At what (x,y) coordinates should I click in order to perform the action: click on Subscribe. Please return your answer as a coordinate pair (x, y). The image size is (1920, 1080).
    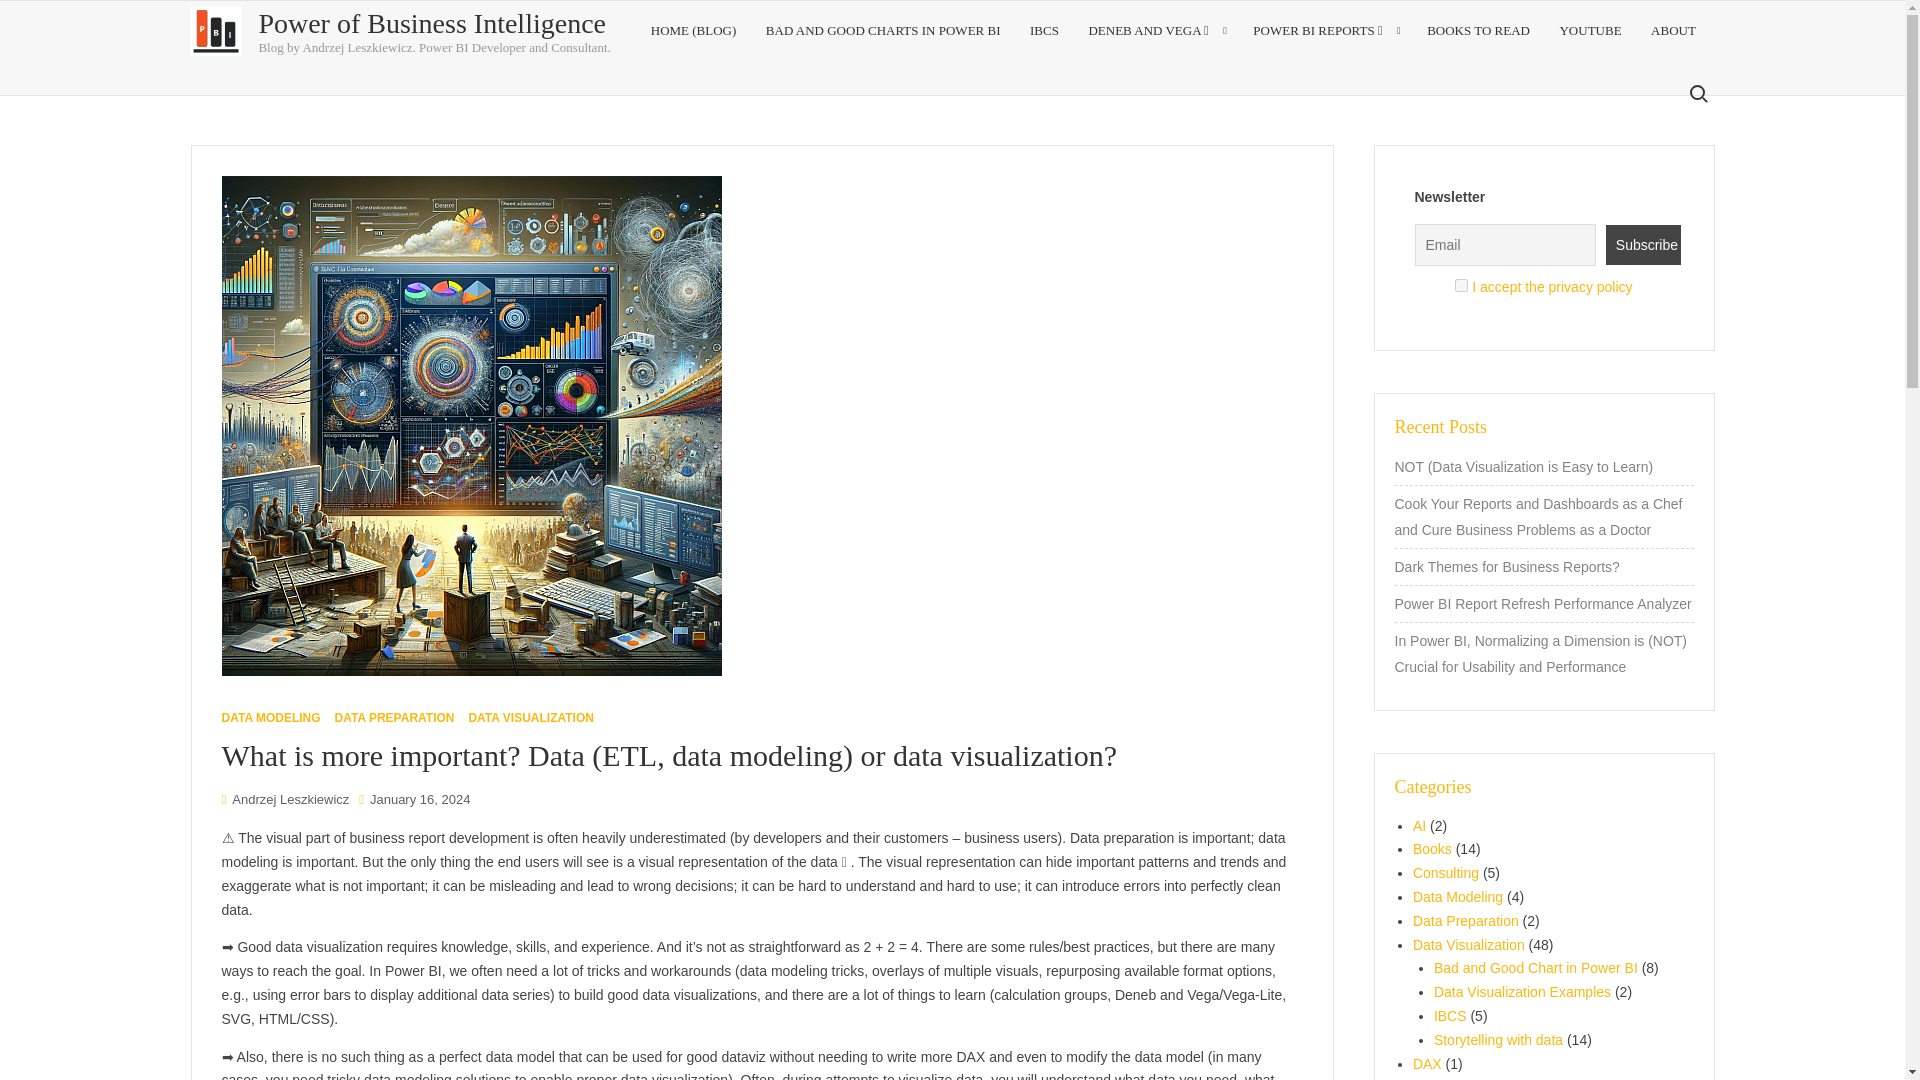
    Looking at the image, I should click on (1643, 244).